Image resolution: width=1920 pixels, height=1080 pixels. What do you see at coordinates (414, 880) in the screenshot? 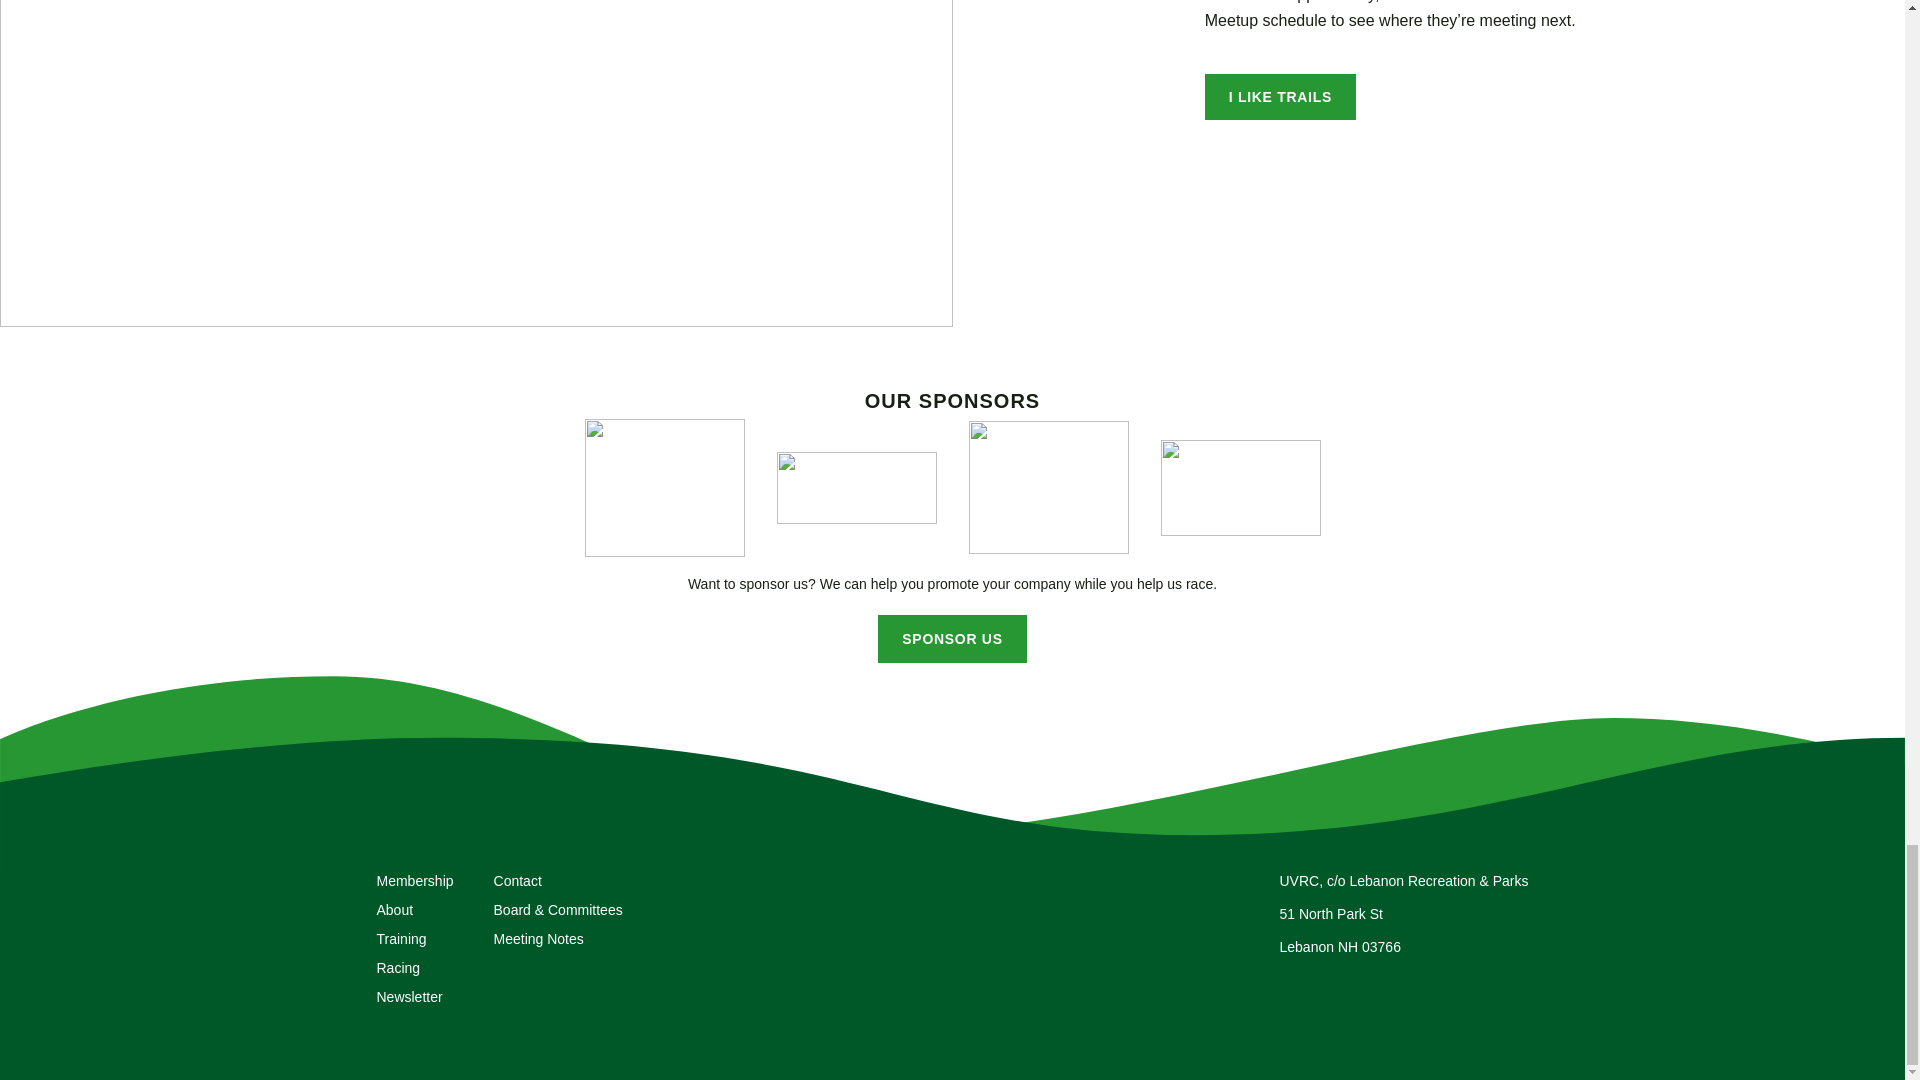
I see `Membership` at bounding box center [414, 880].